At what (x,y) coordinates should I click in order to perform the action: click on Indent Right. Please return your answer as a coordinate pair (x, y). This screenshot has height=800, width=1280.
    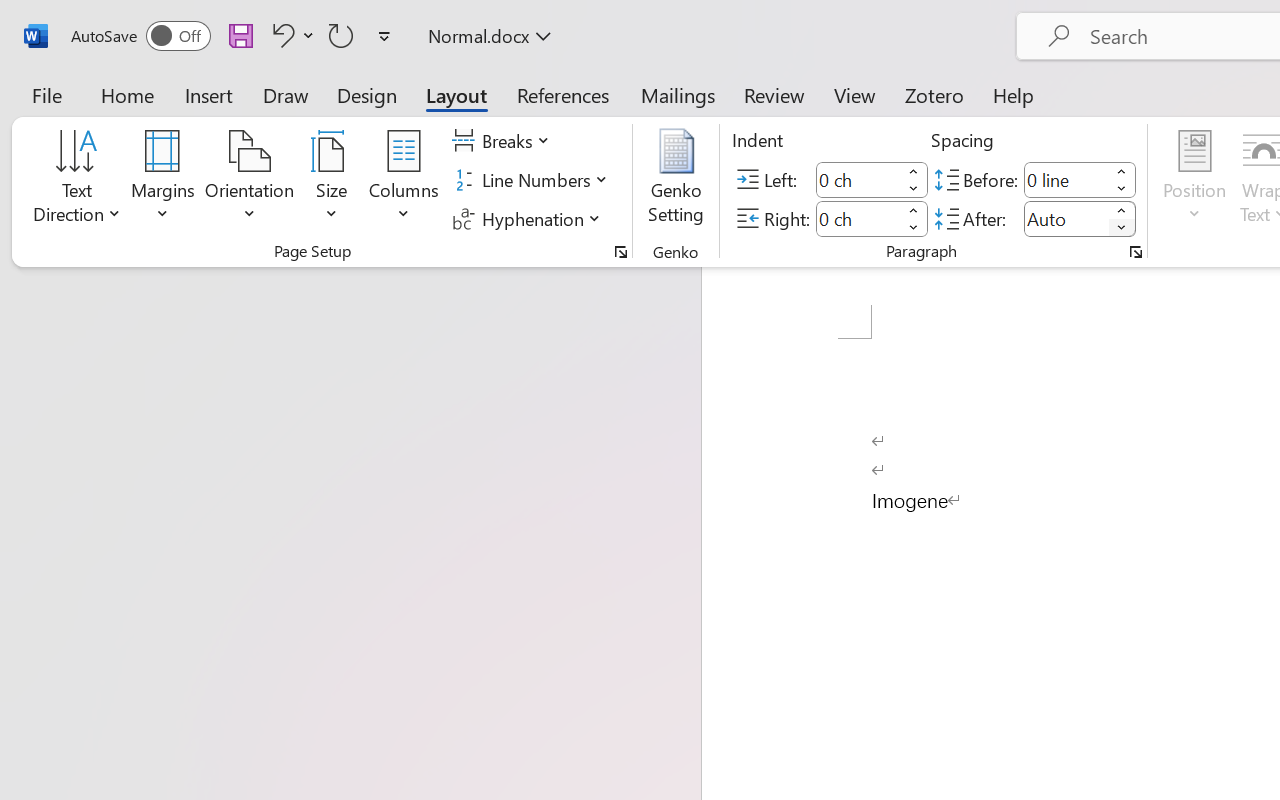
    Looking at the image, I should click on (858, 218).